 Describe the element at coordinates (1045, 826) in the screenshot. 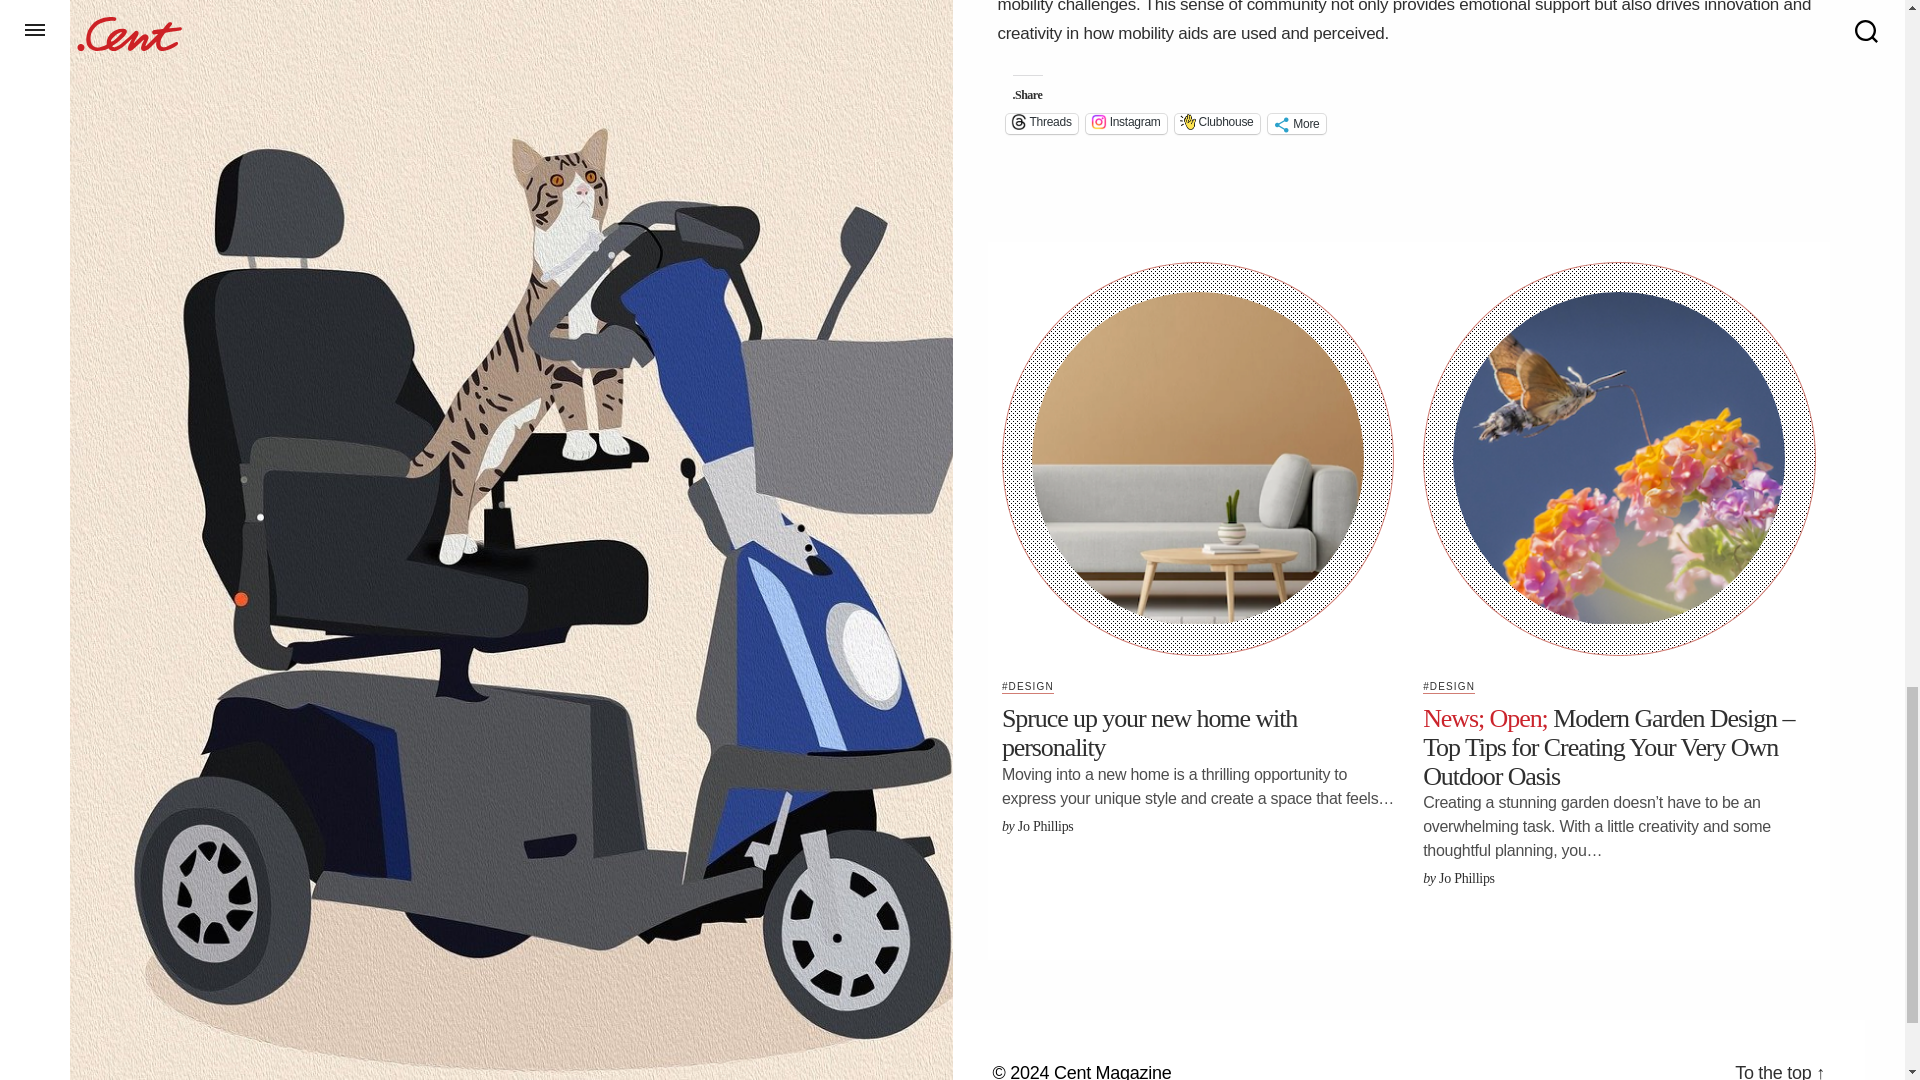

I see `Author Profile` at that location.